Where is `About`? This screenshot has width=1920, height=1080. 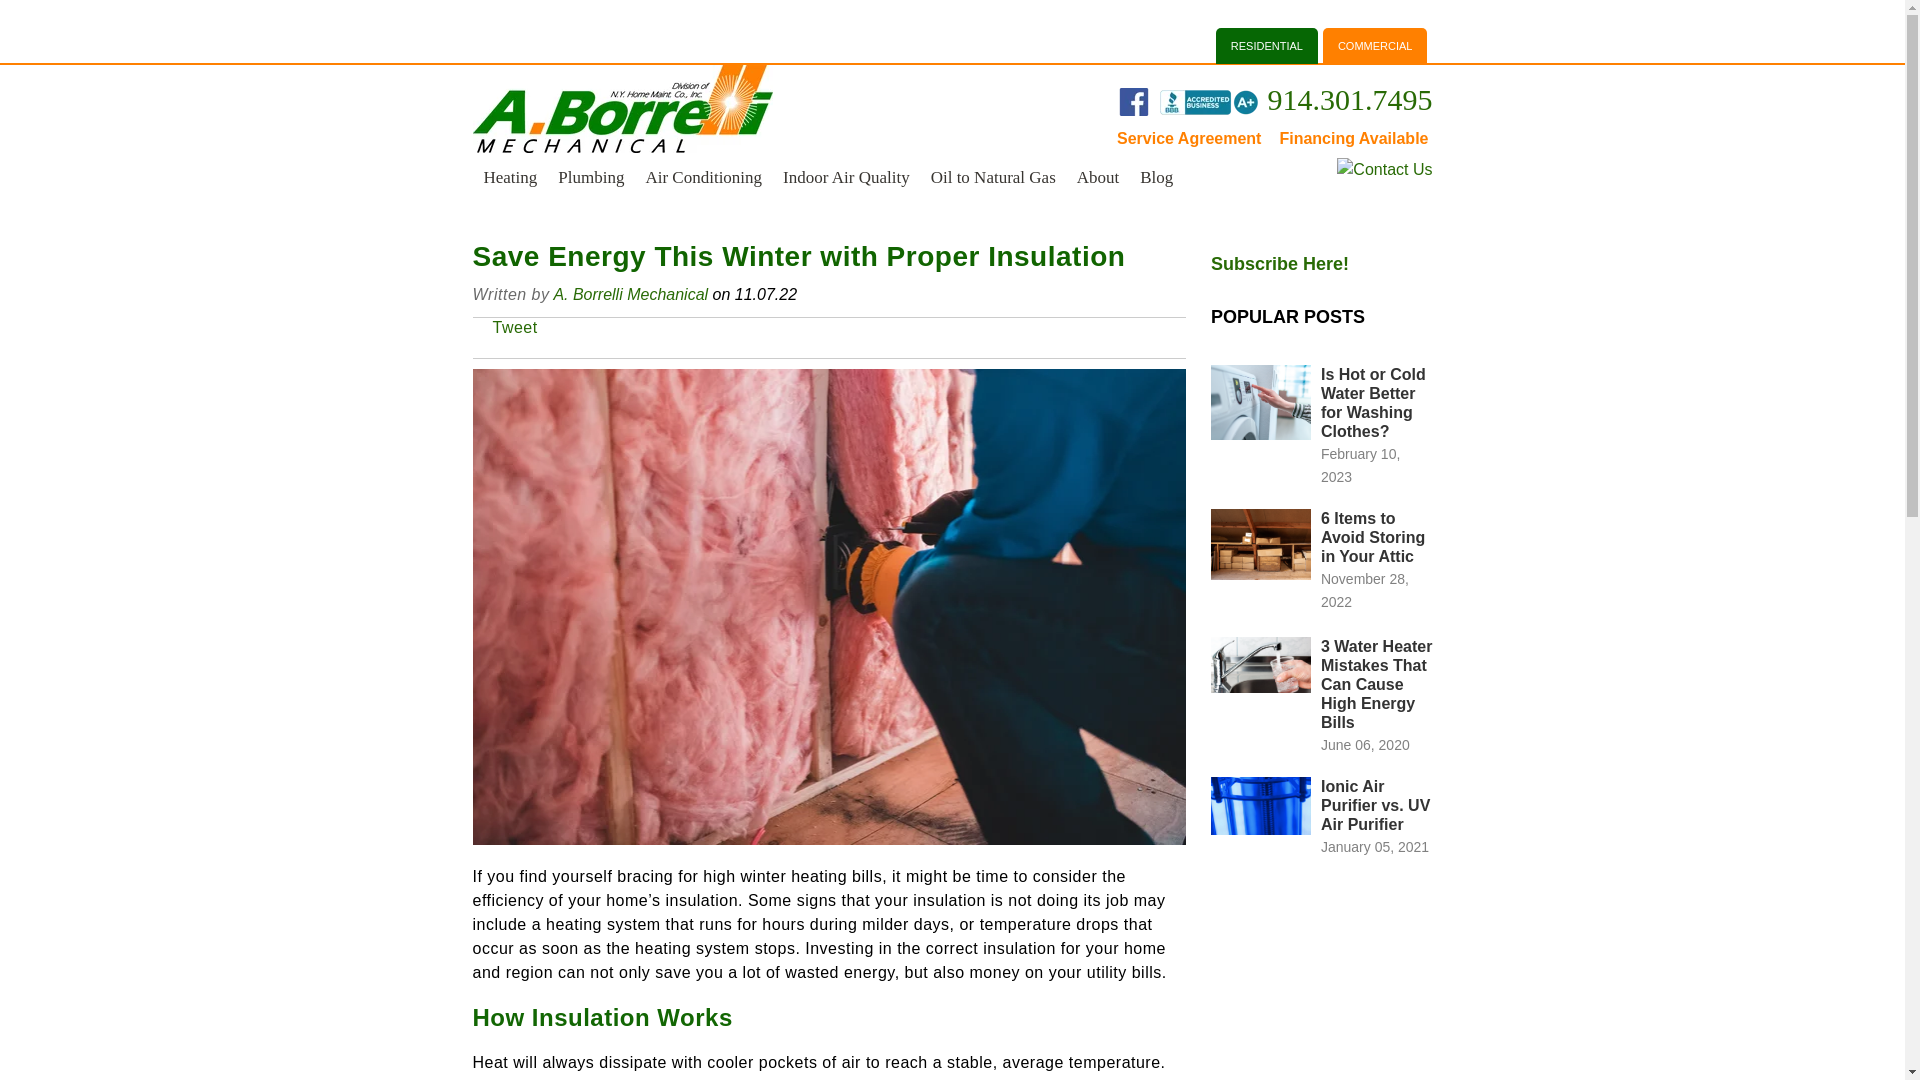
About is located at coordinates (1098, 178).